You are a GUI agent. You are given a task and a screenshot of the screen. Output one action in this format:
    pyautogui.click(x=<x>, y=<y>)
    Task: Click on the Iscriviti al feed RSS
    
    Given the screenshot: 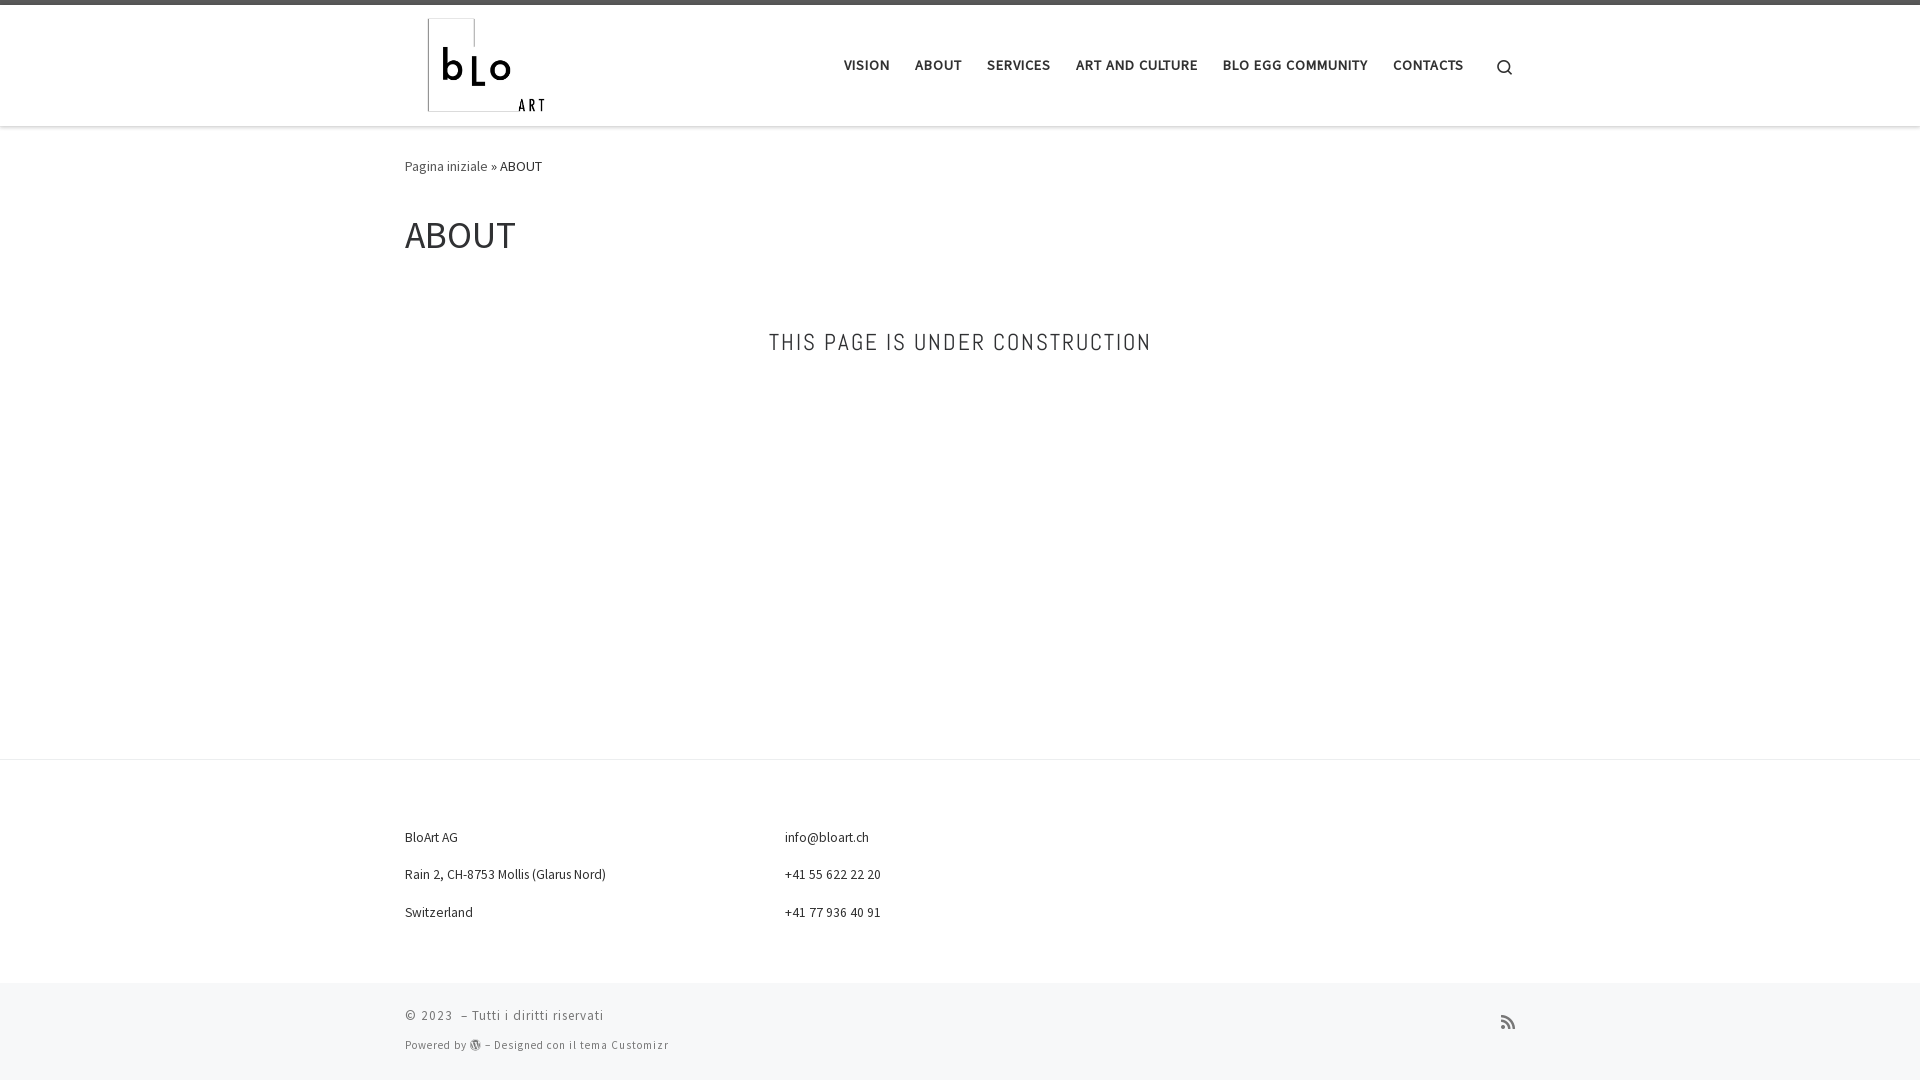 What is the action you would take?
    pyautogui.click(x=1508, y=1022)
    